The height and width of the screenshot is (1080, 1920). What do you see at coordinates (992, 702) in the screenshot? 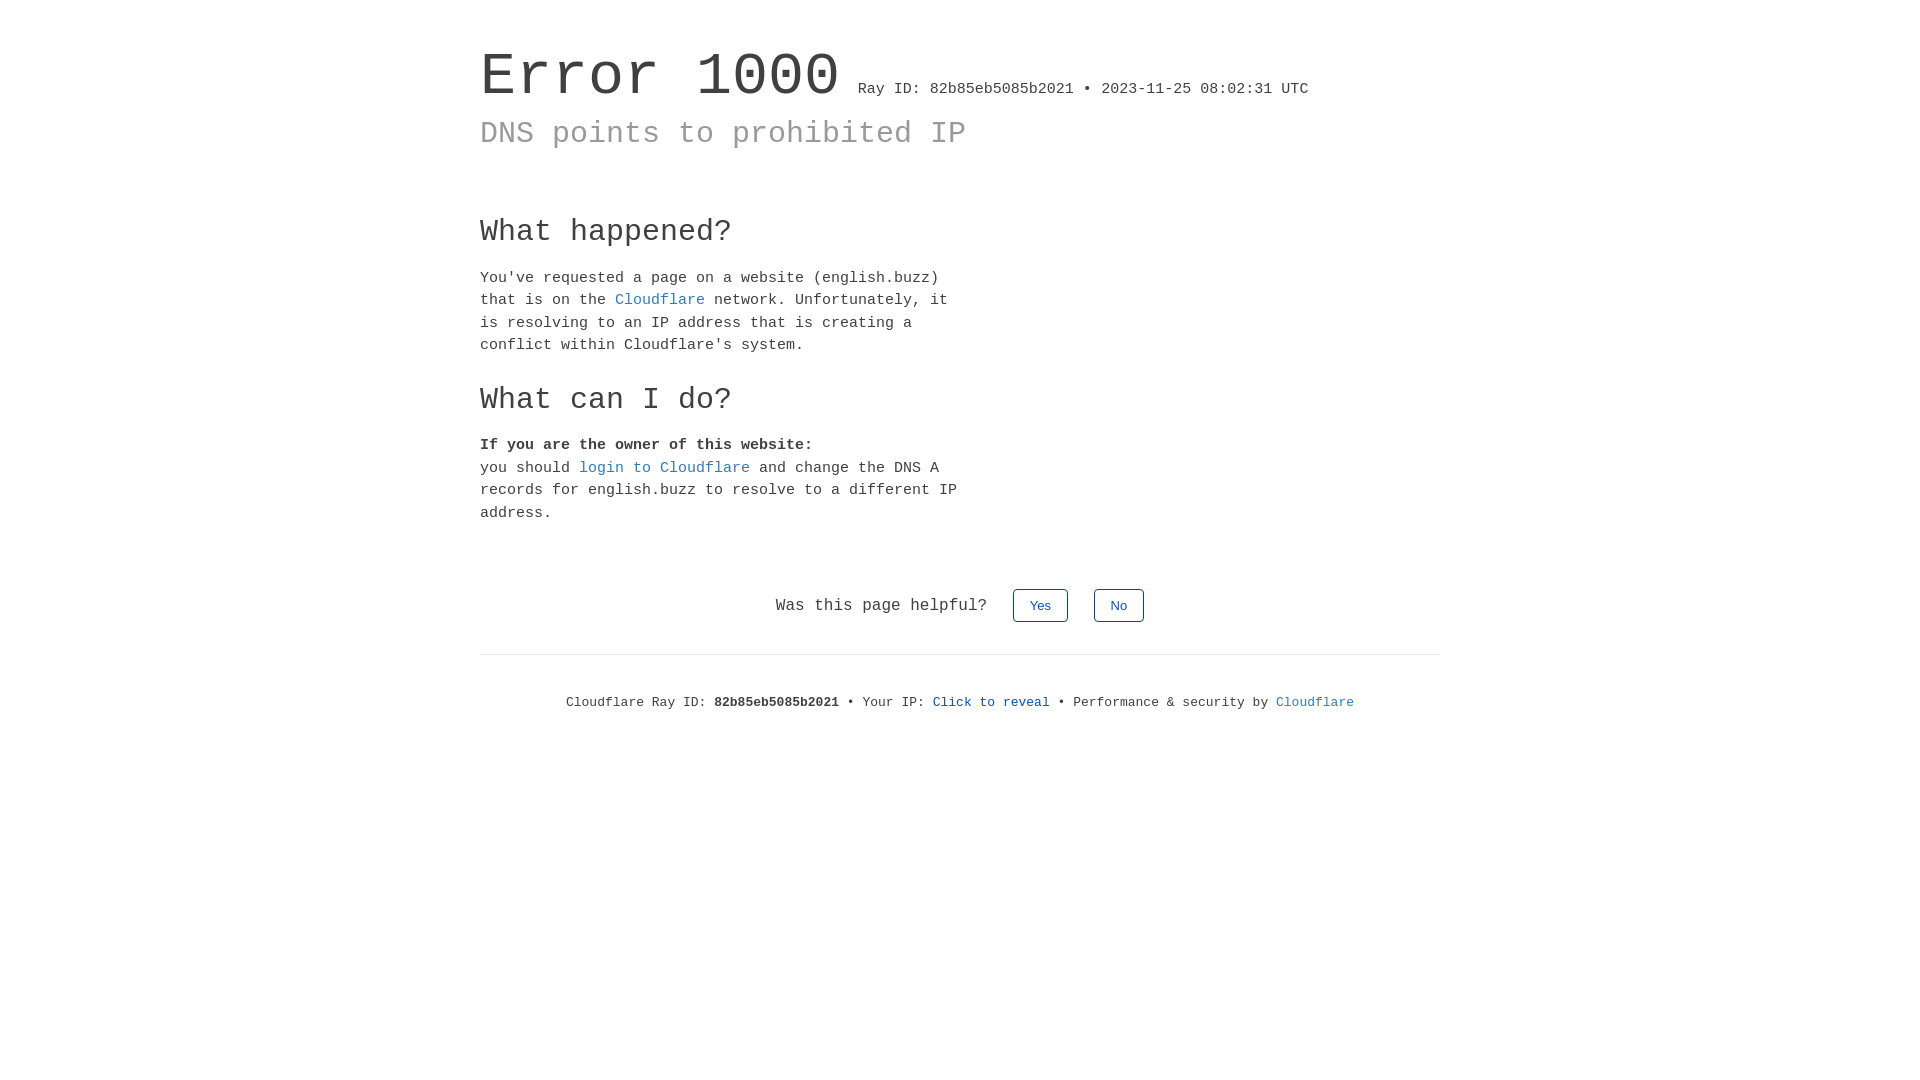
I see `Click to reveal` at bounding box center [992, 702].